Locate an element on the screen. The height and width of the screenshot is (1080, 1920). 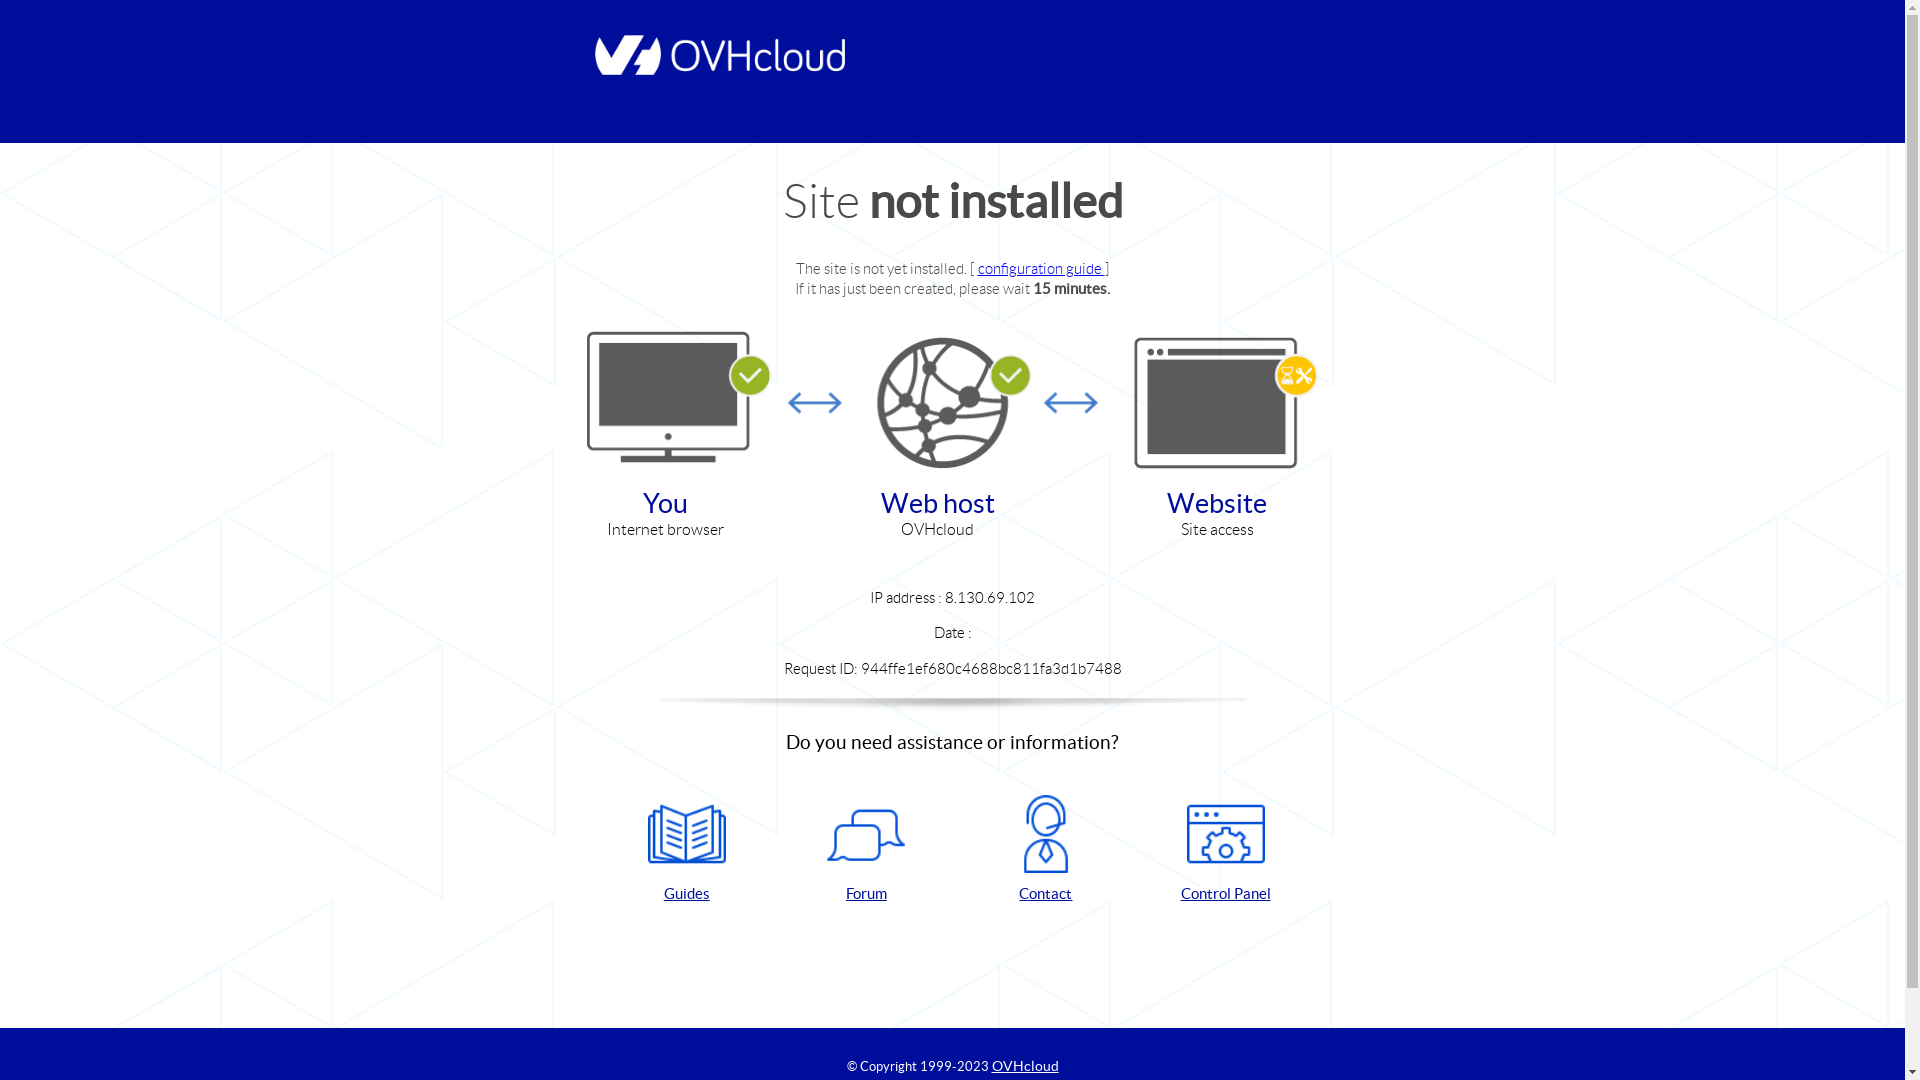
Forum is located at coordinates (866, 850).